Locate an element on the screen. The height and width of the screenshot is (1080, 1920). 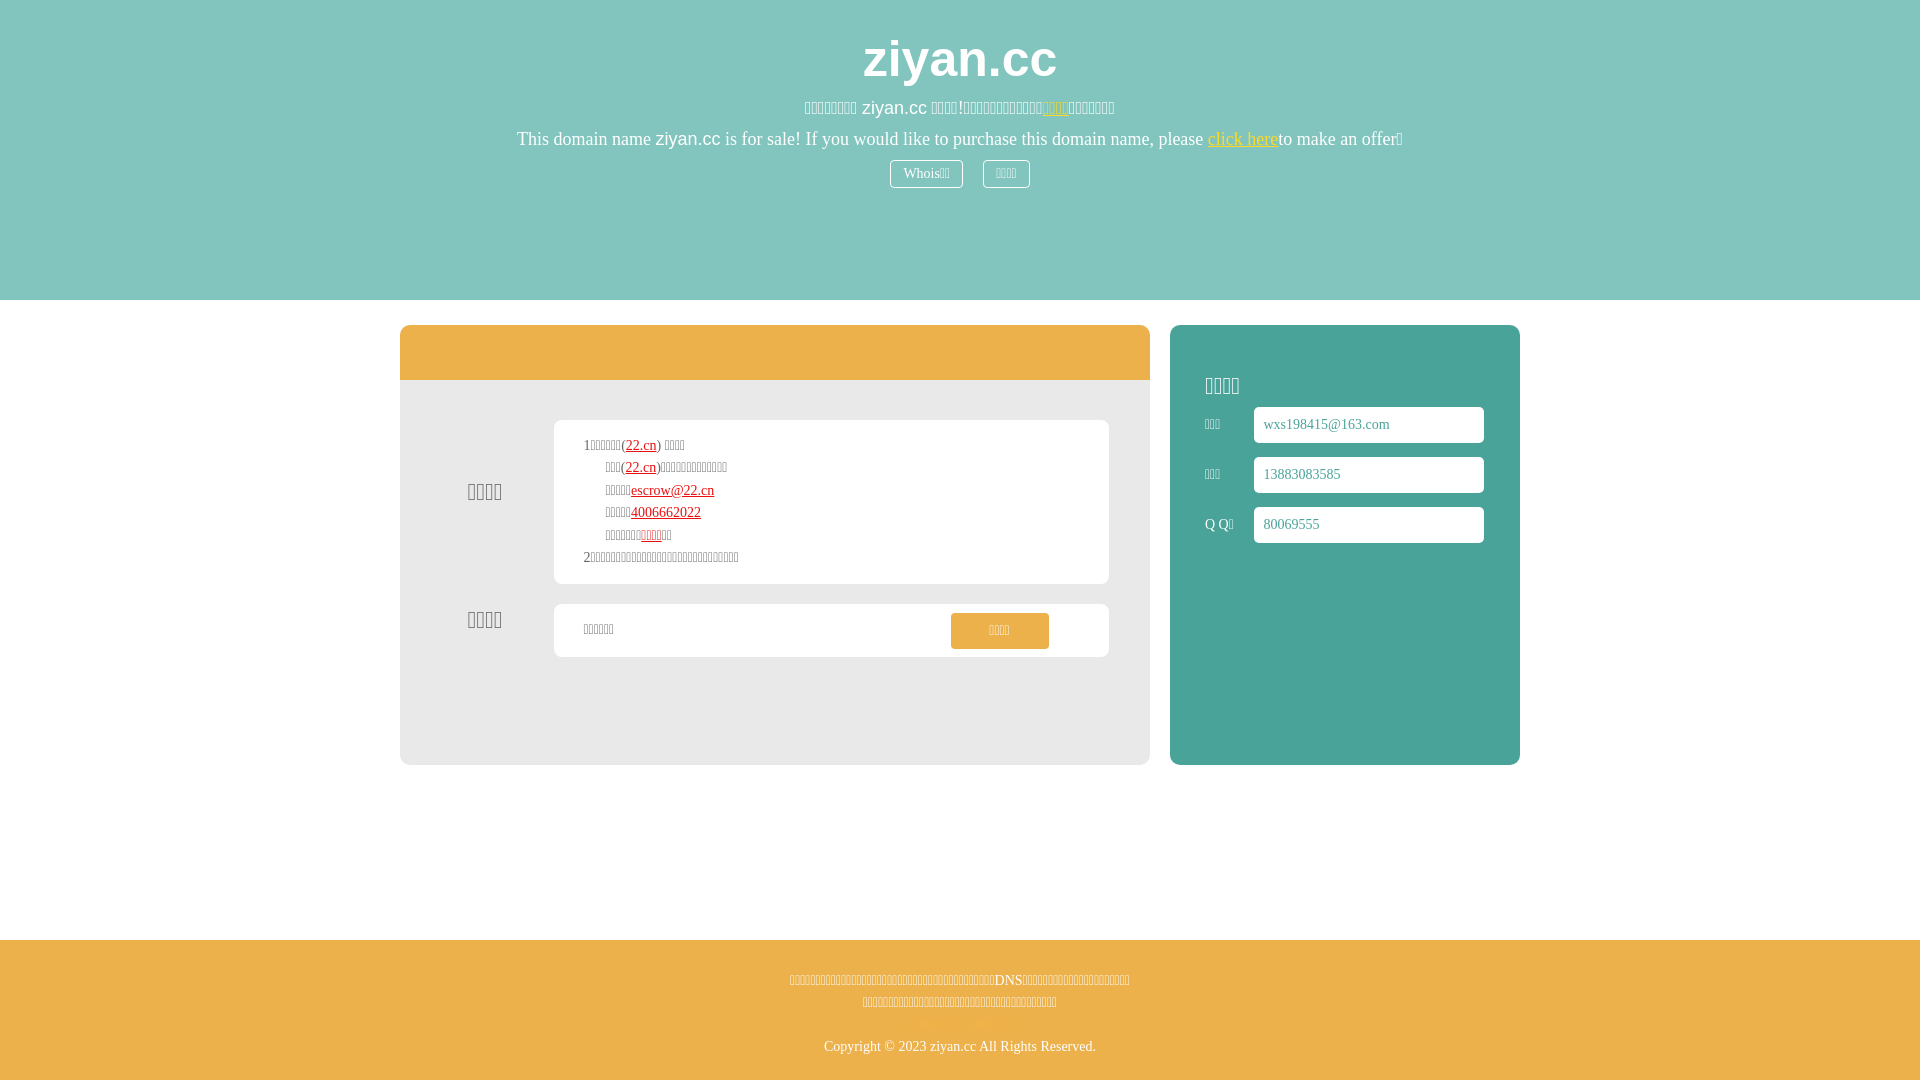
escrow@22.cn is located at coordinates (672, 490).